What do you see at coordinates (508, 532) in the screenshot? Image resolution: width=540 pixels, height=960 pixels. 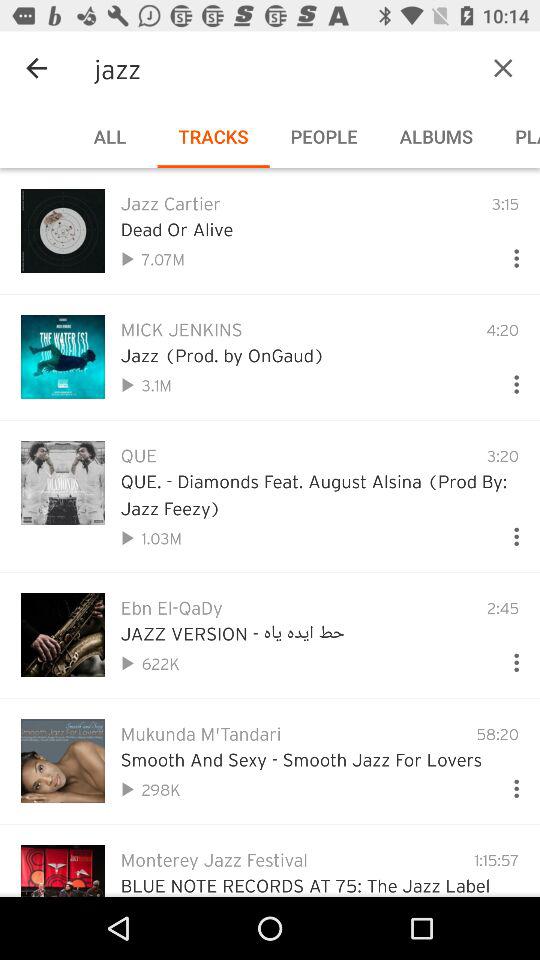 I see `select song options` at bounding box center [508, 532].